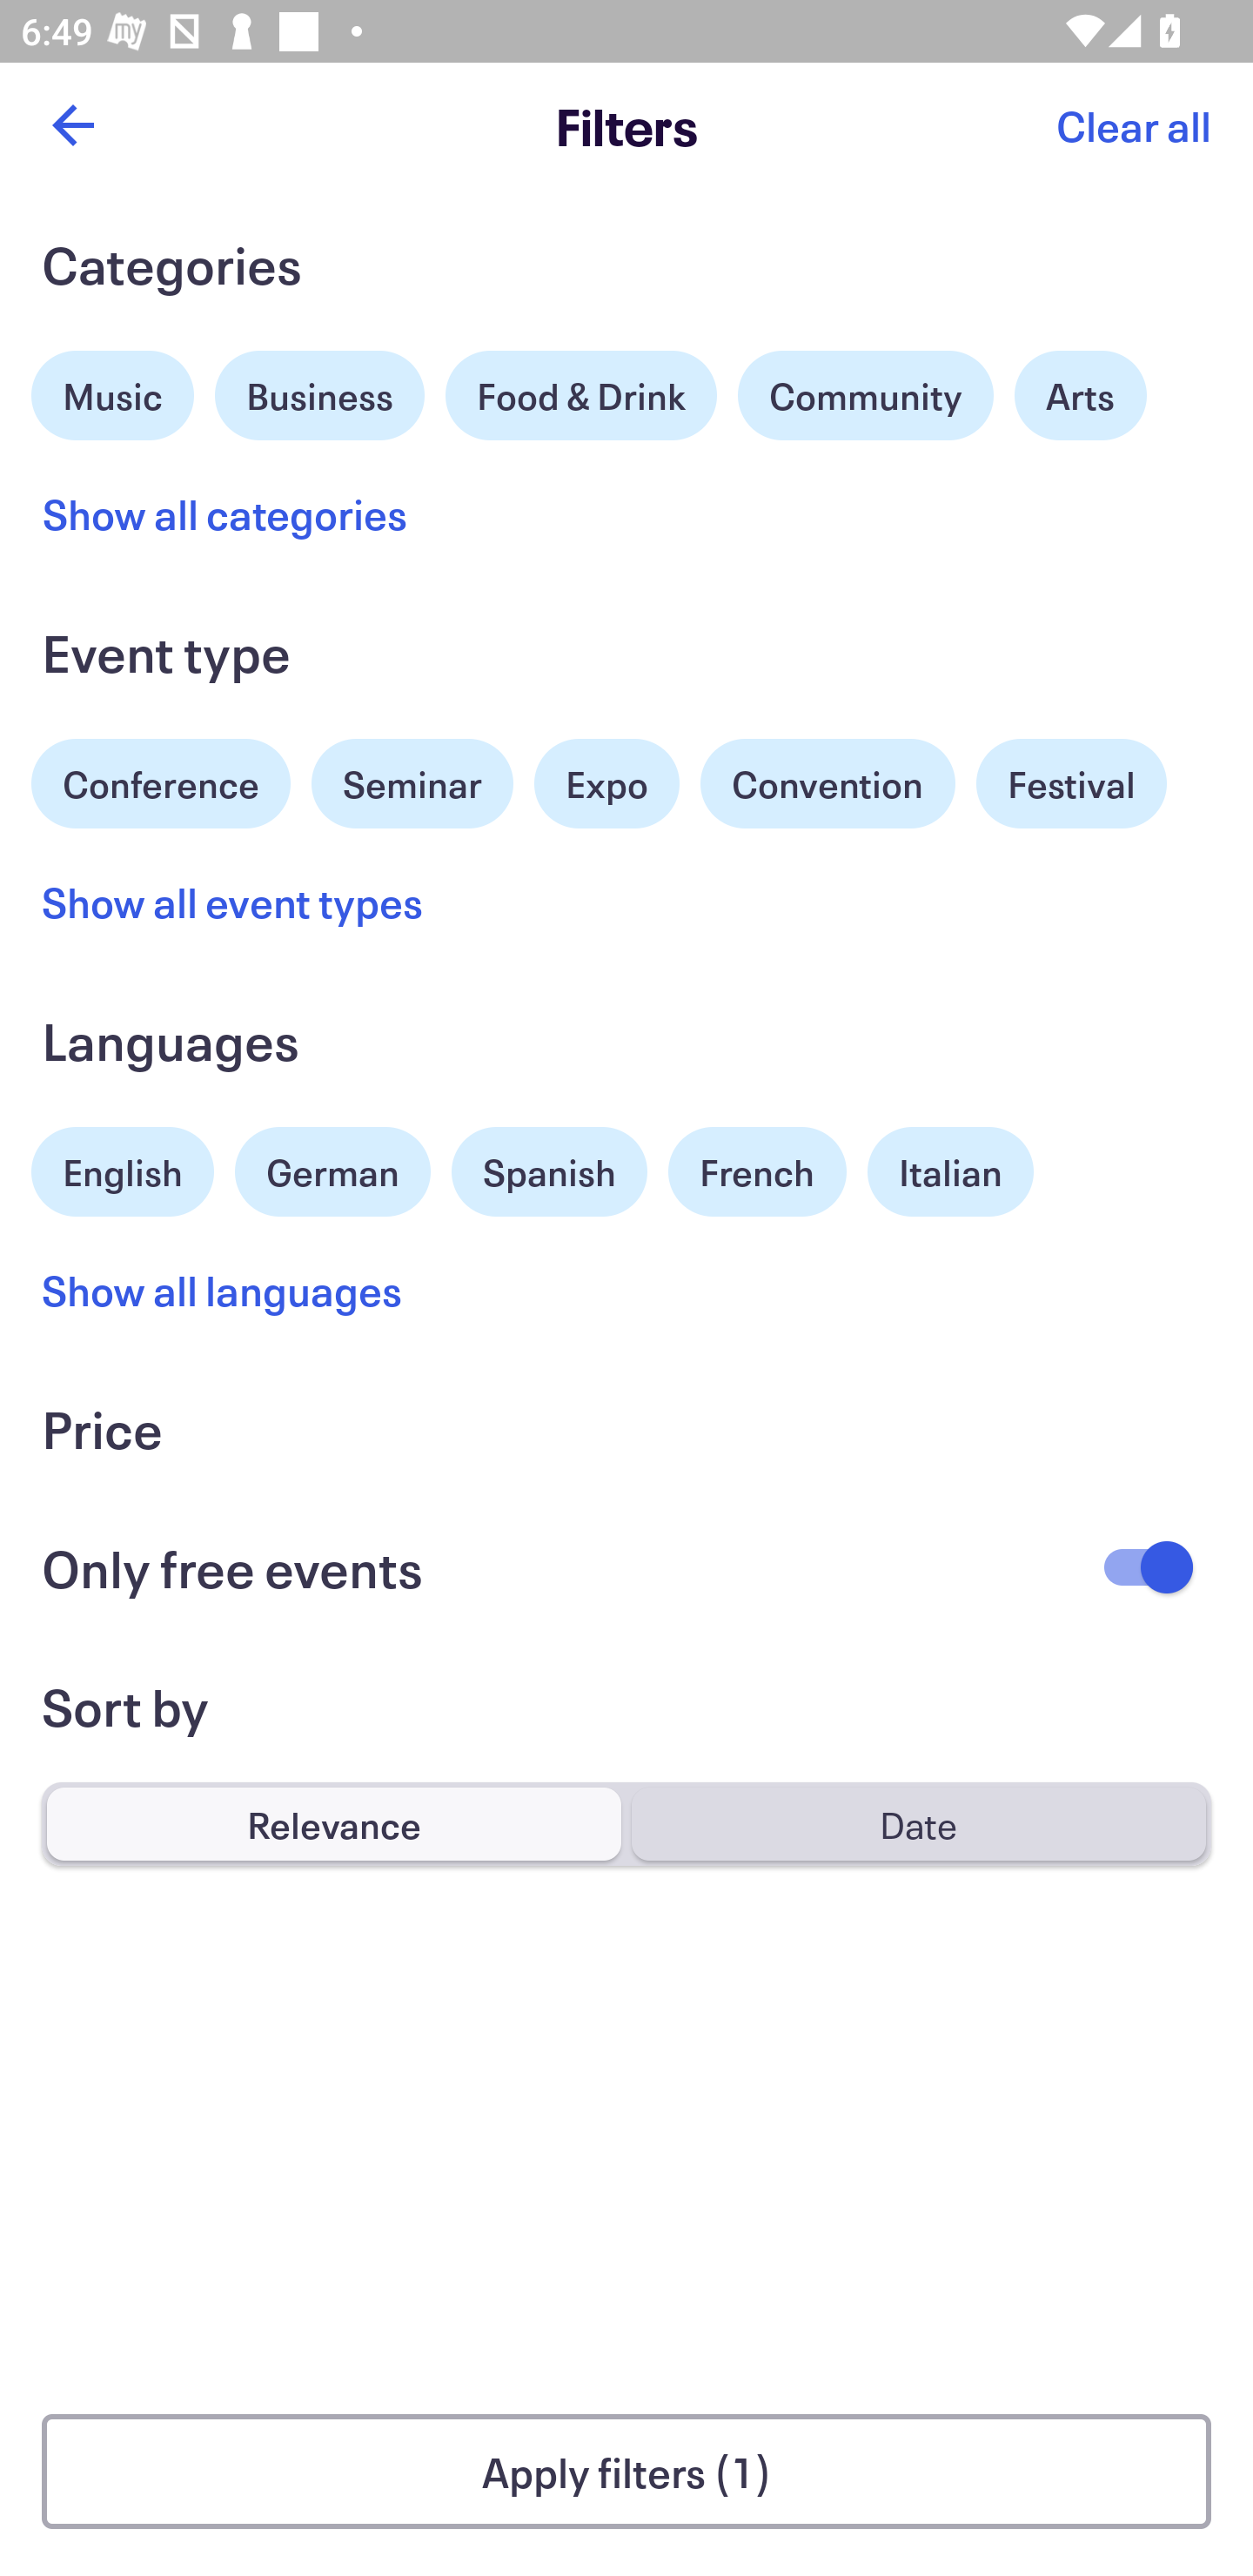 The image size is (1253, 2576). Describe the element at coordinates (161, 780) in the screenshot. I see `Conference` at that location.